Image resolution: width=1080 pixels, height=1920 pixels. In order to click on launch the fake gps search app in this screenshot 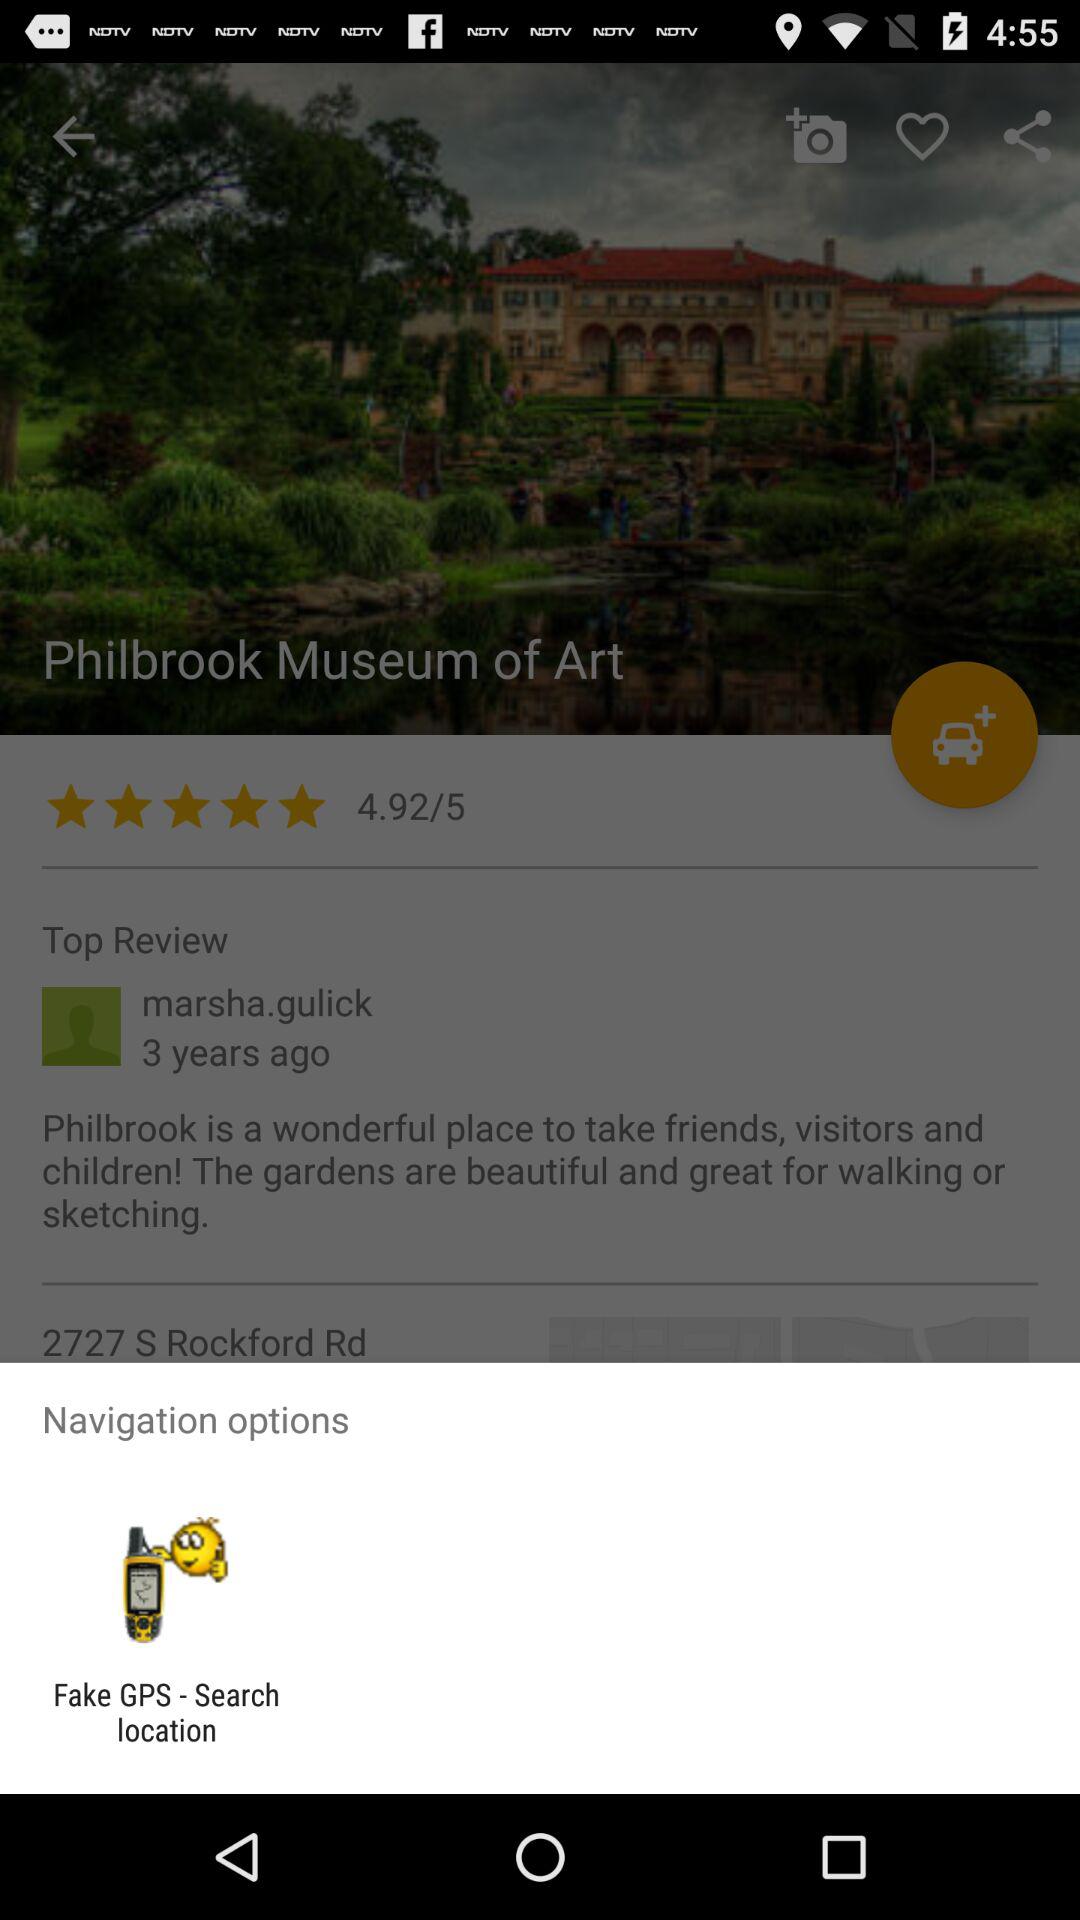, I will do `click(166, 1712)`.